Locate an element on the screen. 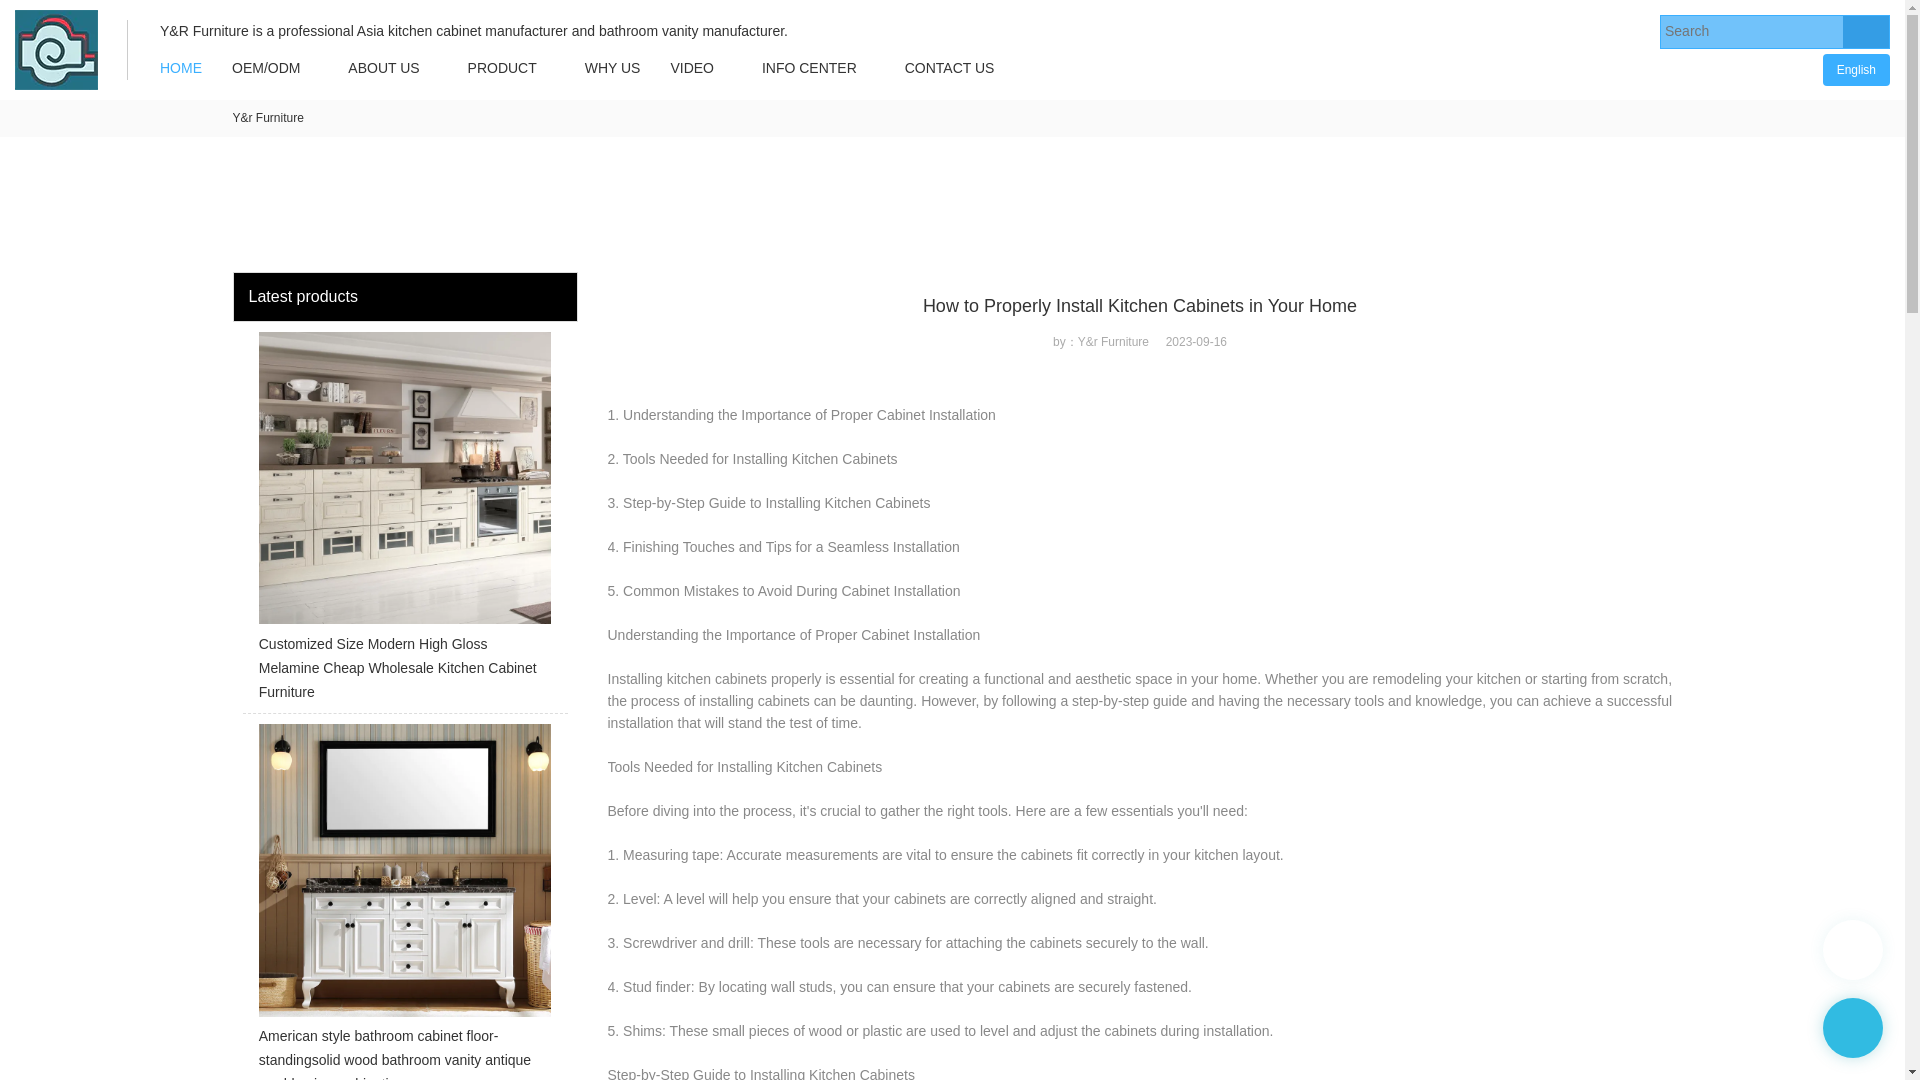 This screenshot has height=1080, width=1920. ABOUT US is located at coordinates (382, 68).